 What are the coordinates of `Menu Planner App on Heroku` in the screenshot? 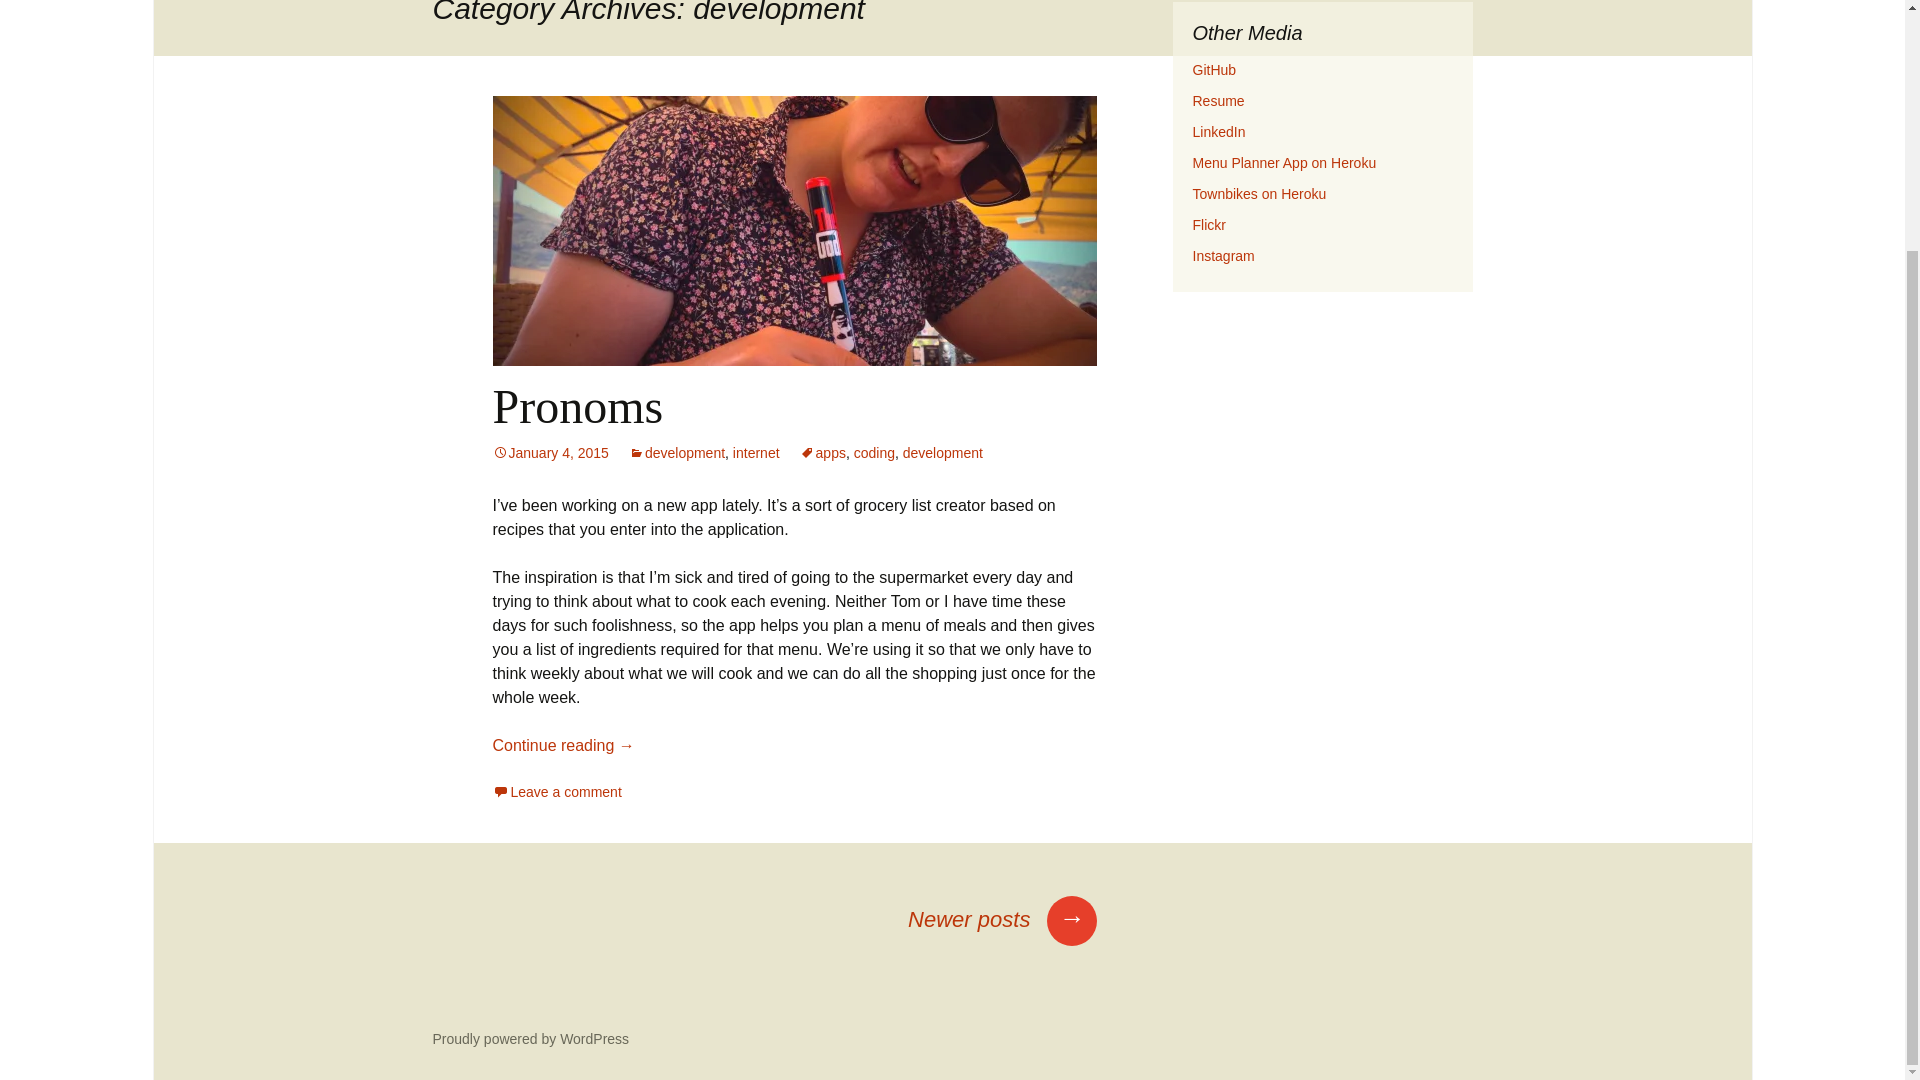 It's located at (1284, 162).